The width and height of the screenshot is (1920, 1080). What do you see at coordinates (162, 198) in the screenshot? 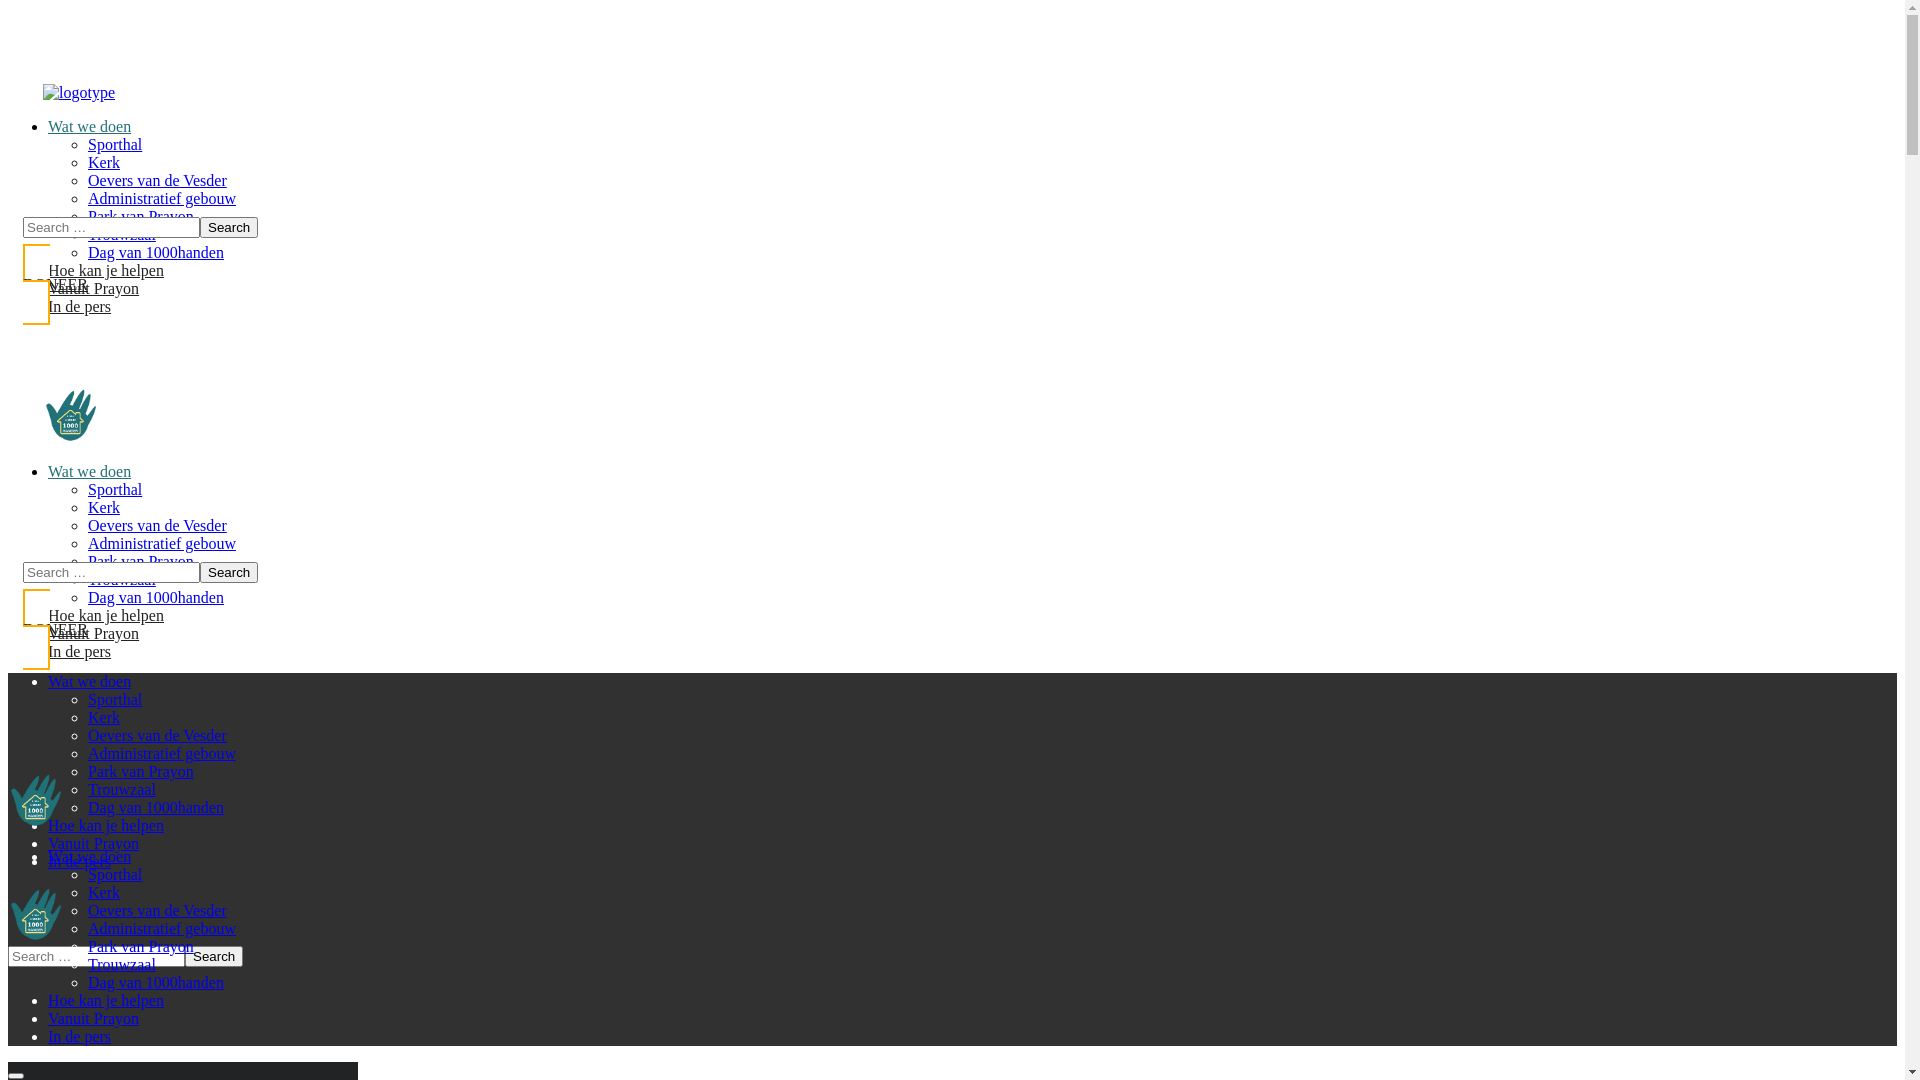
I see `Administratief gebouw` at bounding box center [162, 198].